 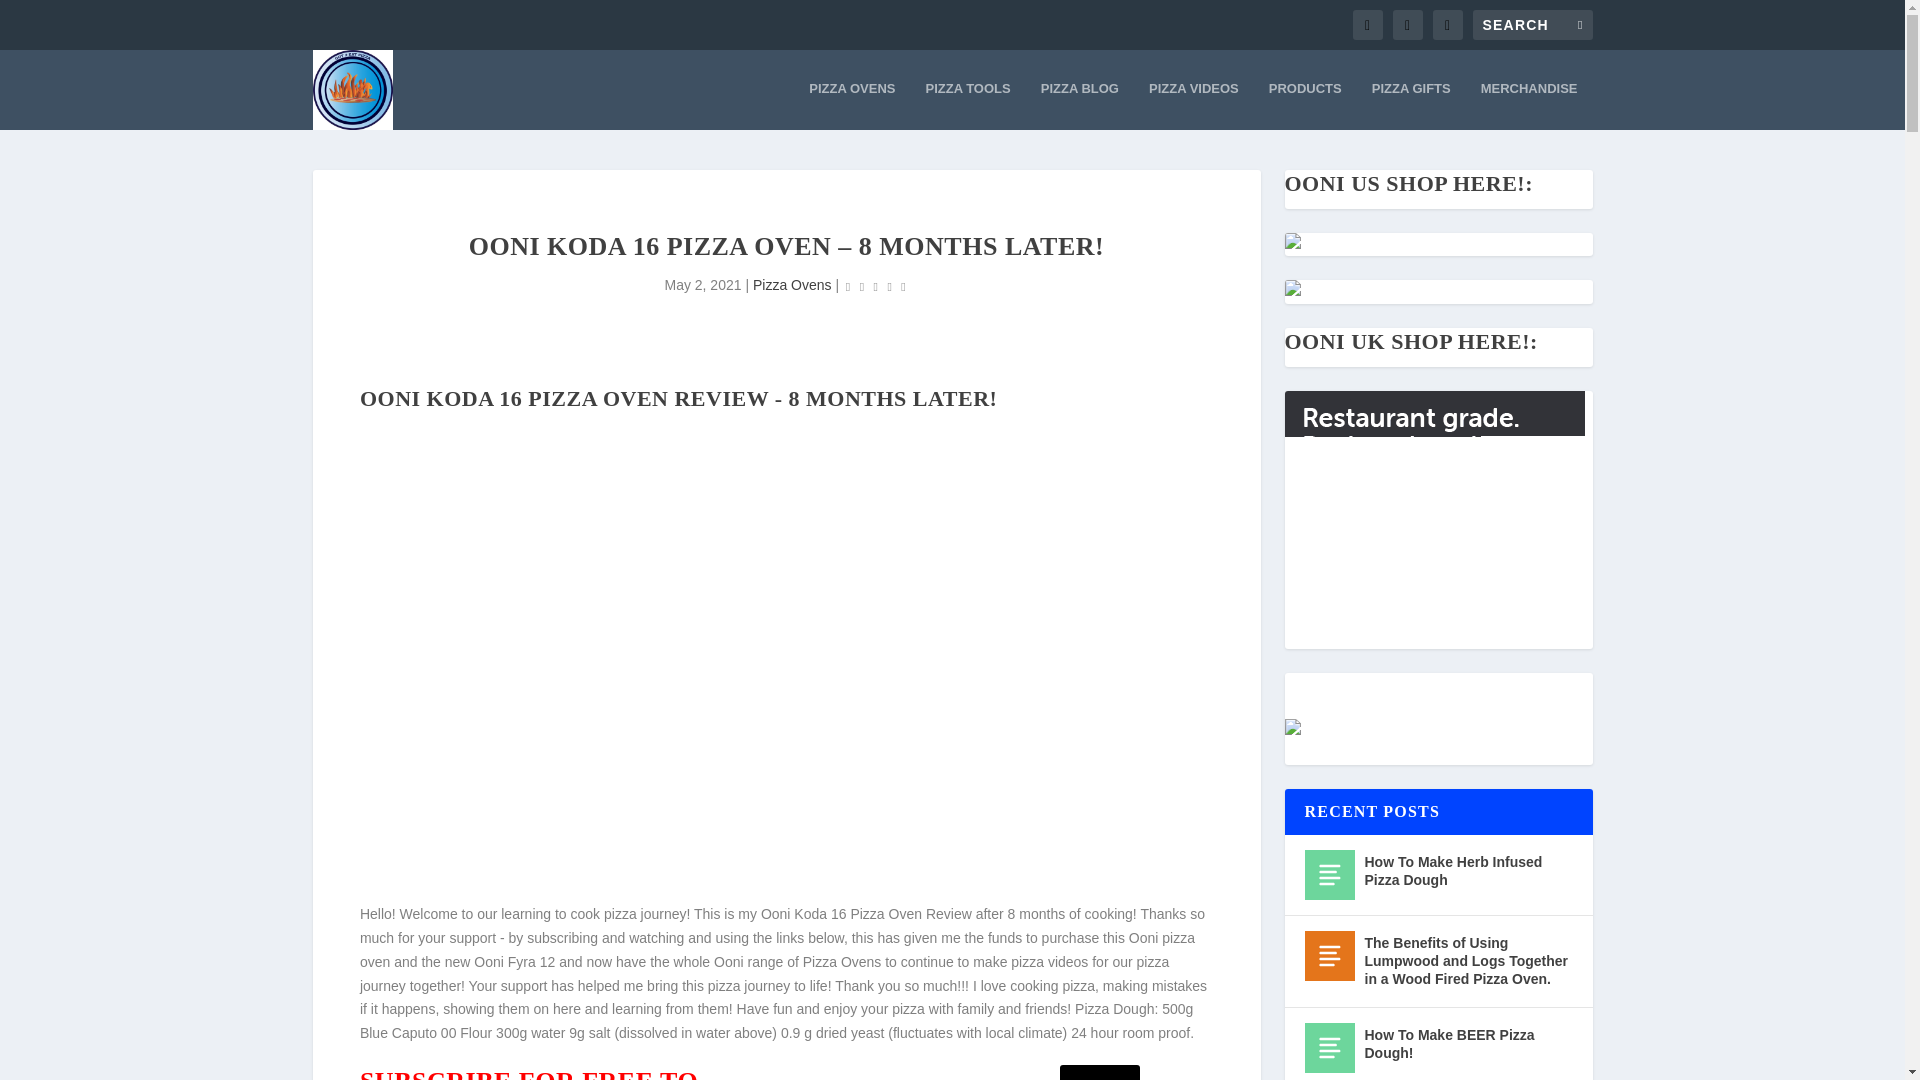 I want to click on PIZZA OVENS, so click(x=851, y=104).